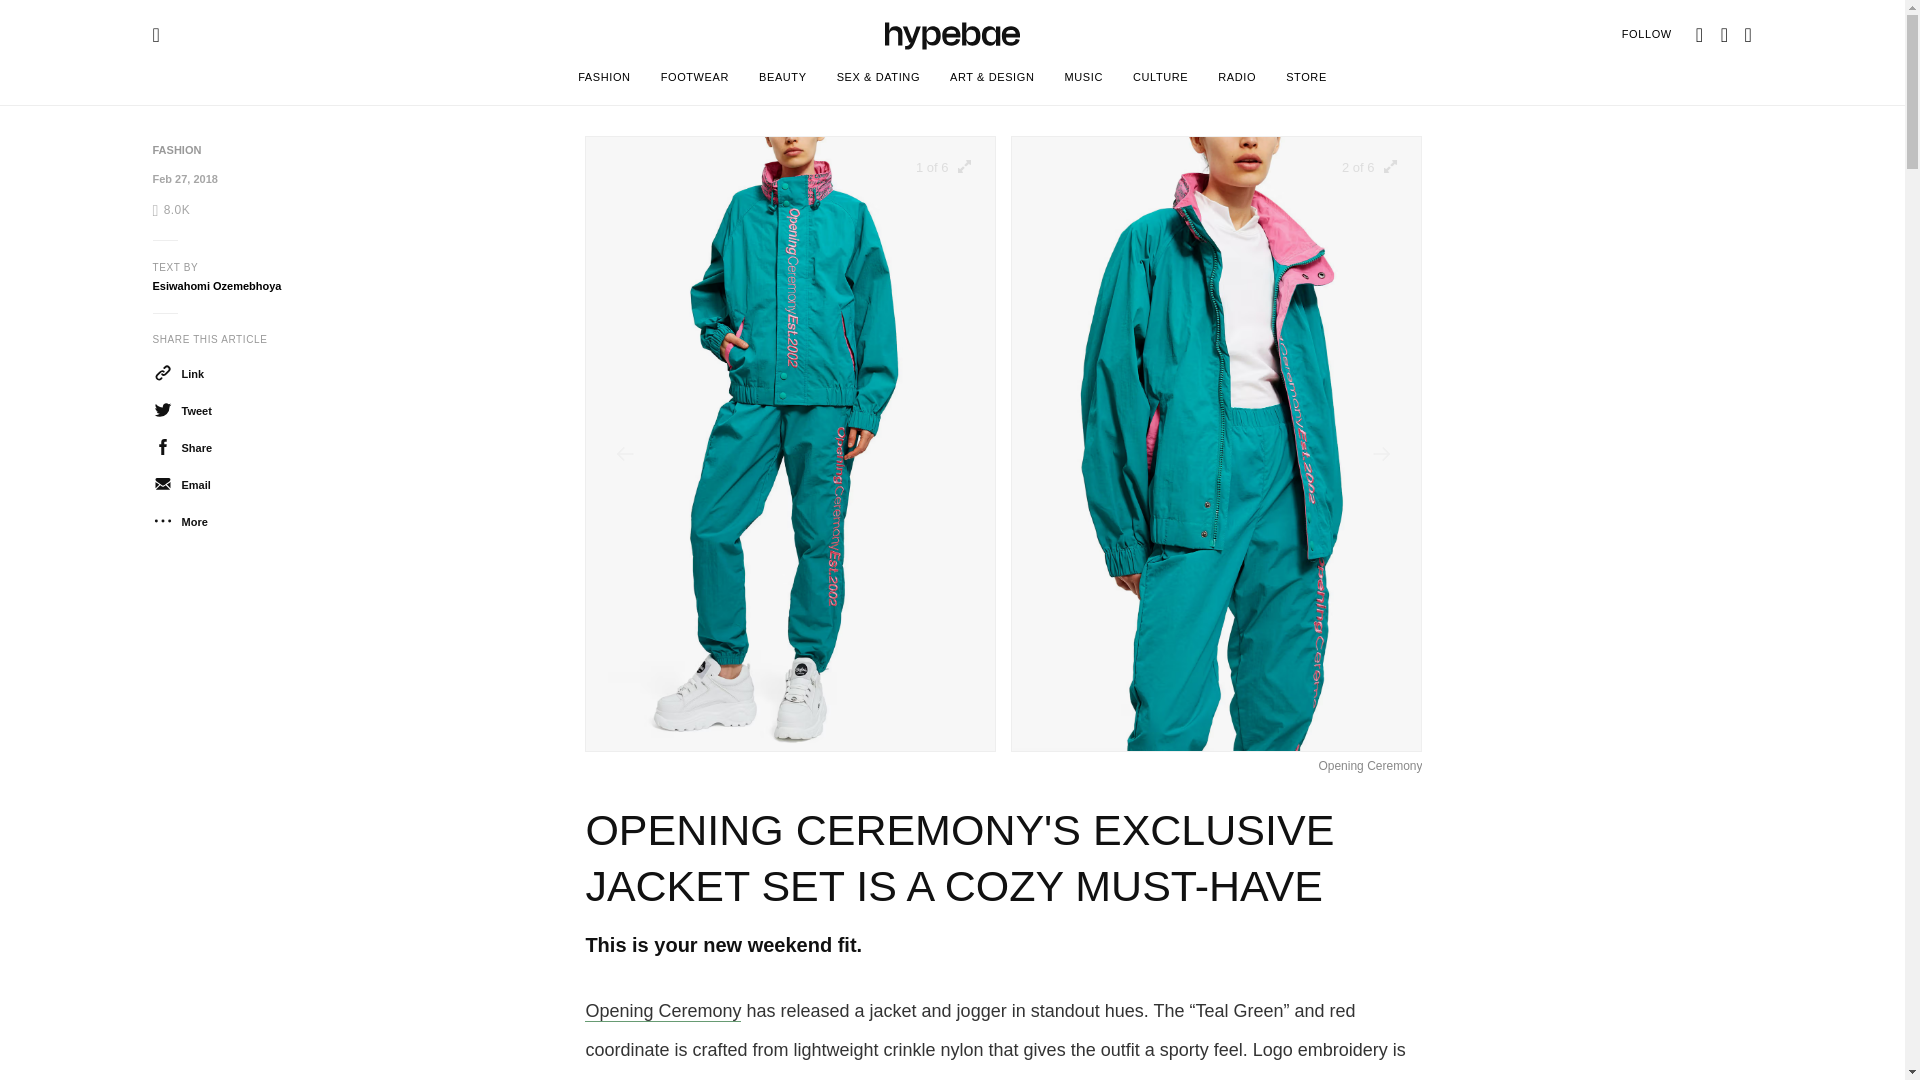 This screenshot has height=1080, width=1920. What do you see at coordinates (1647, 34) in the screenshot?
I see `FOLLOW` at bounding box center [1647, 34].